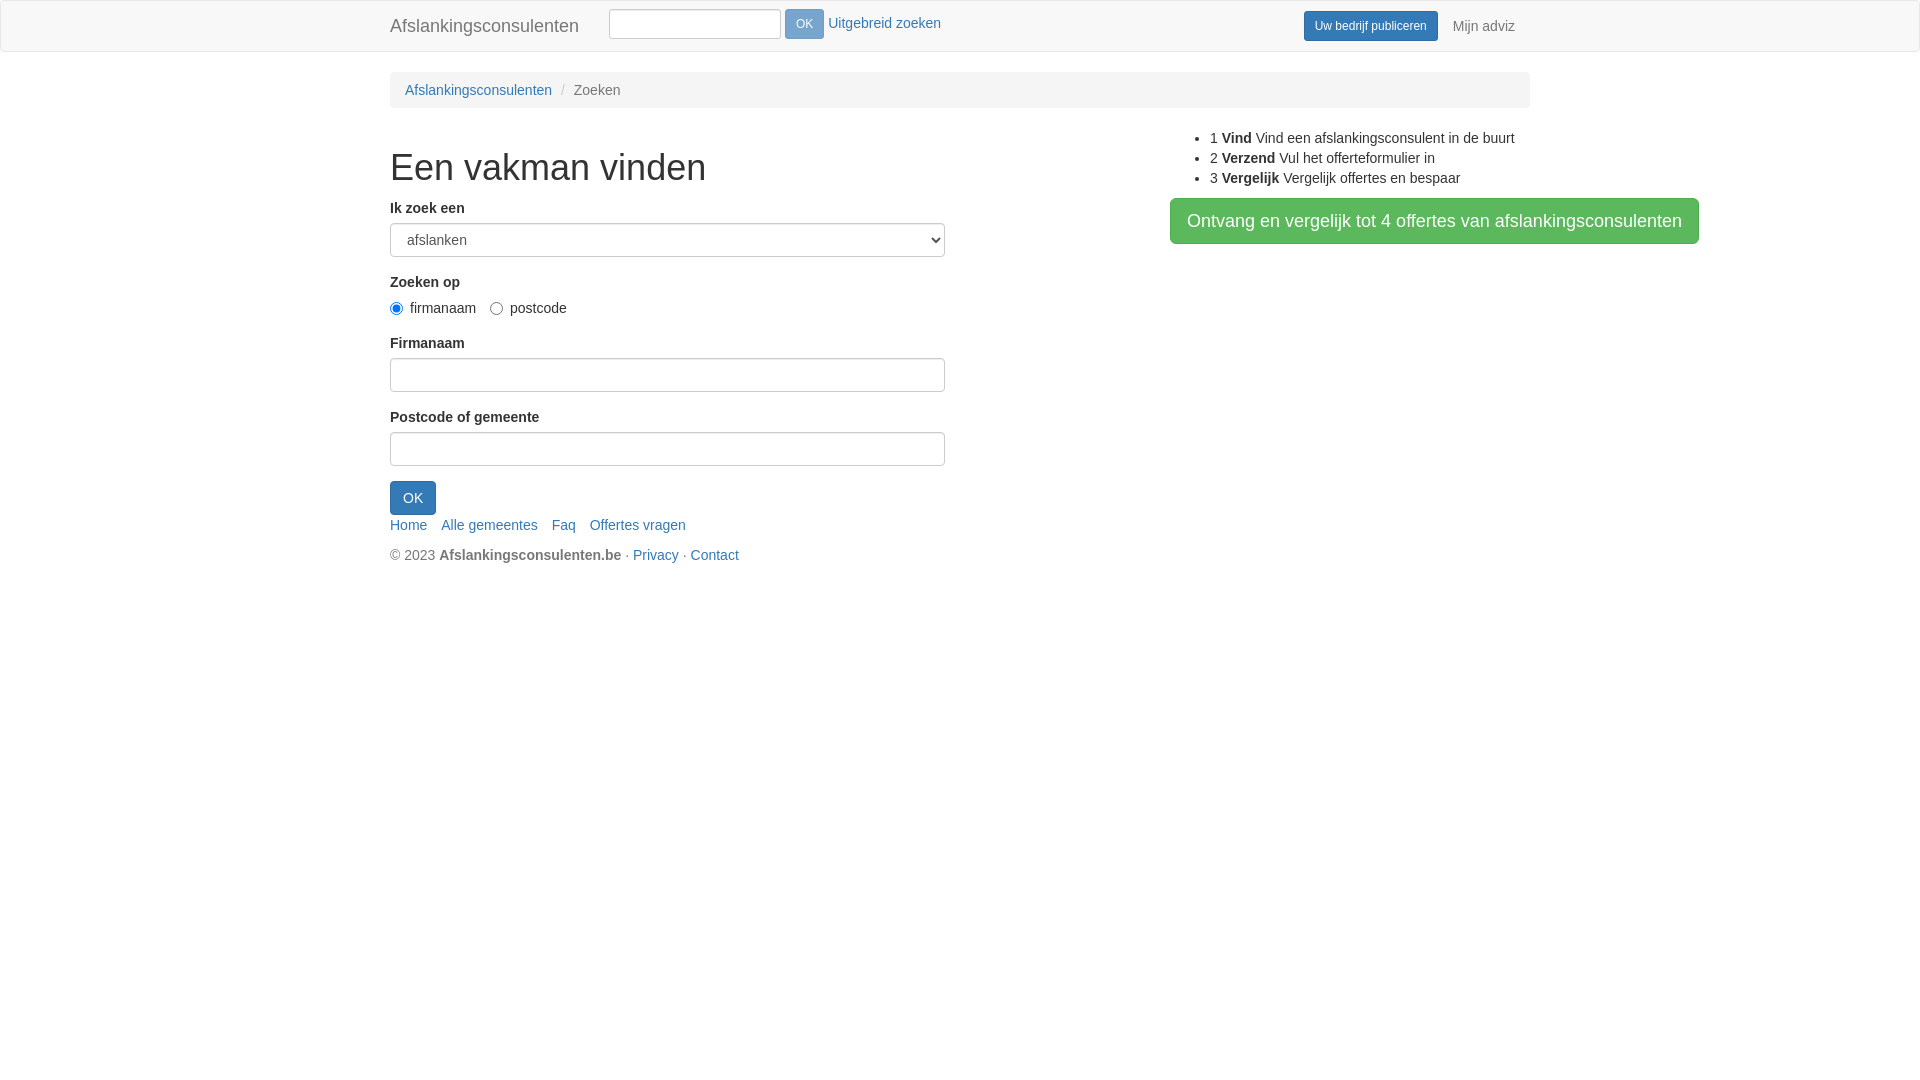  I want to click on Alle gemeentes, so click(490, 525).